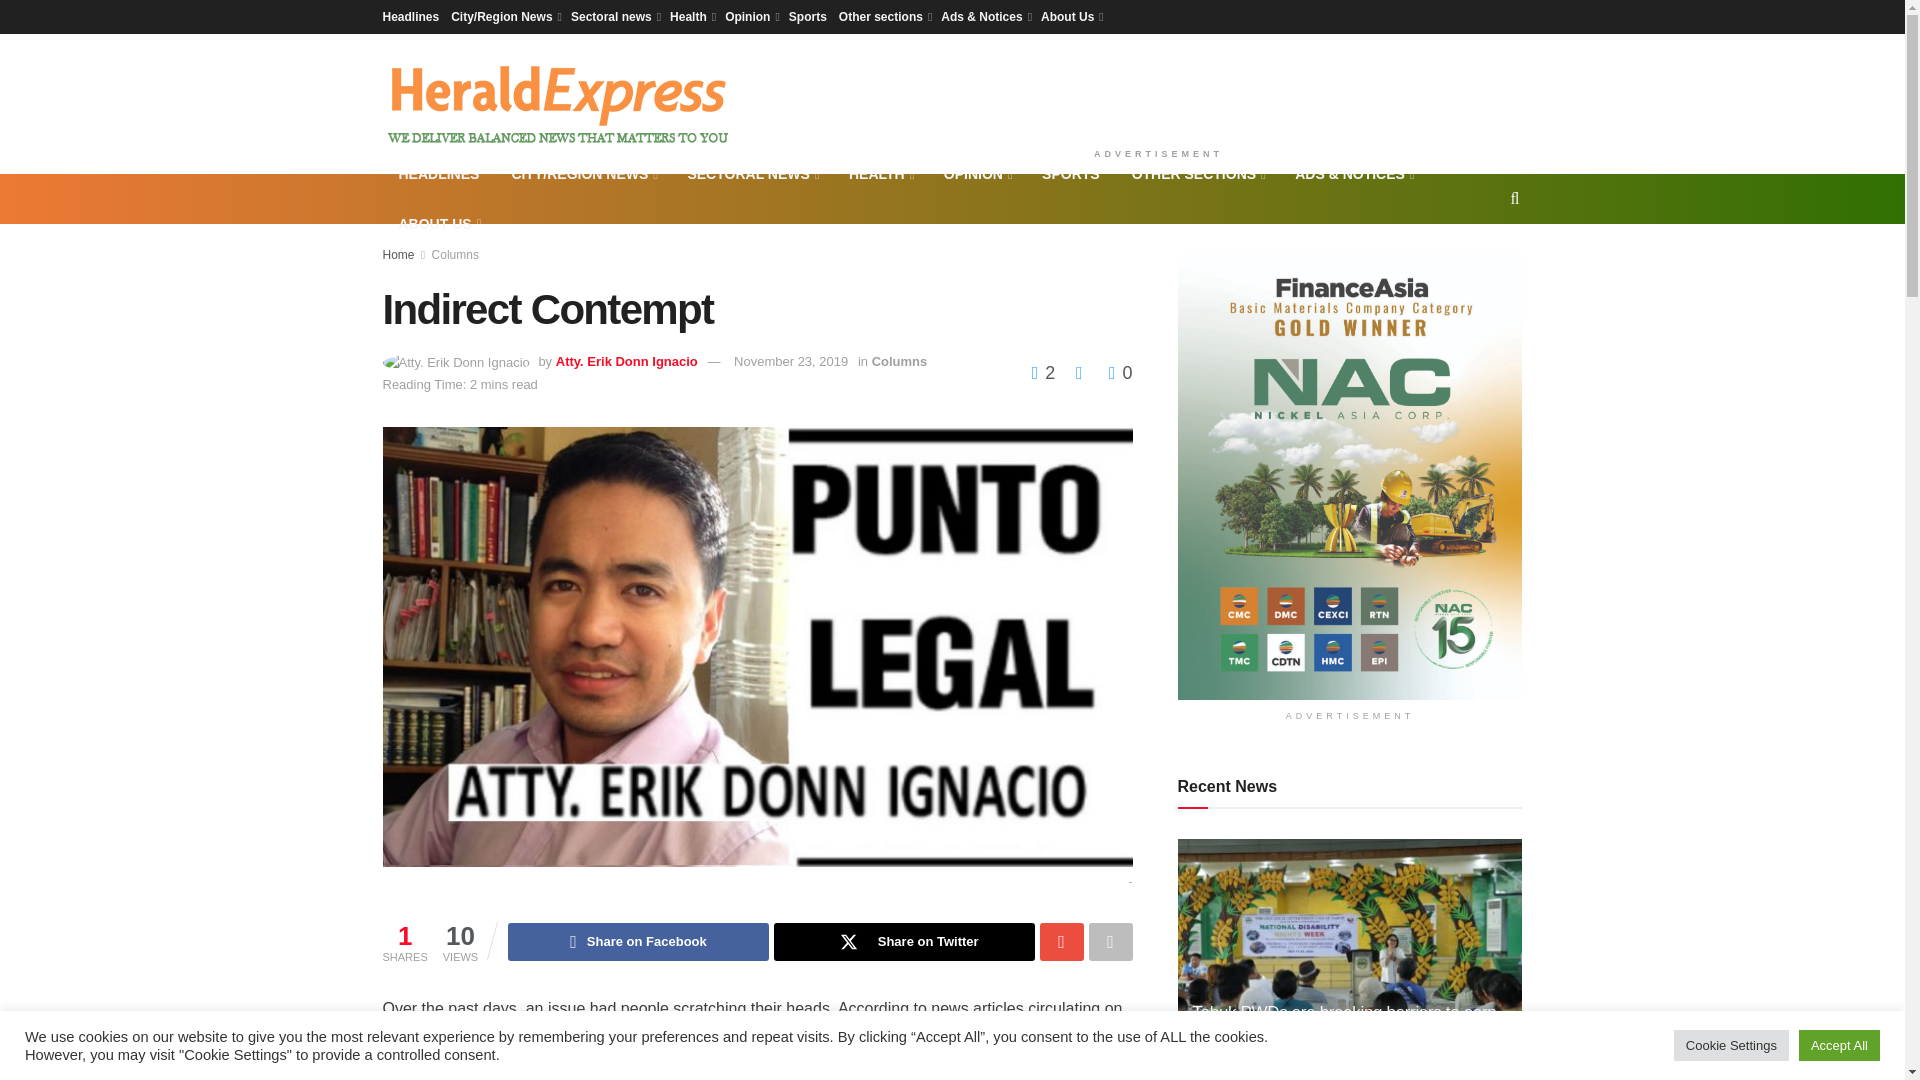  Describe the element at coordinates (884, 16) in the screenshot. I see `Other sections` at that location.